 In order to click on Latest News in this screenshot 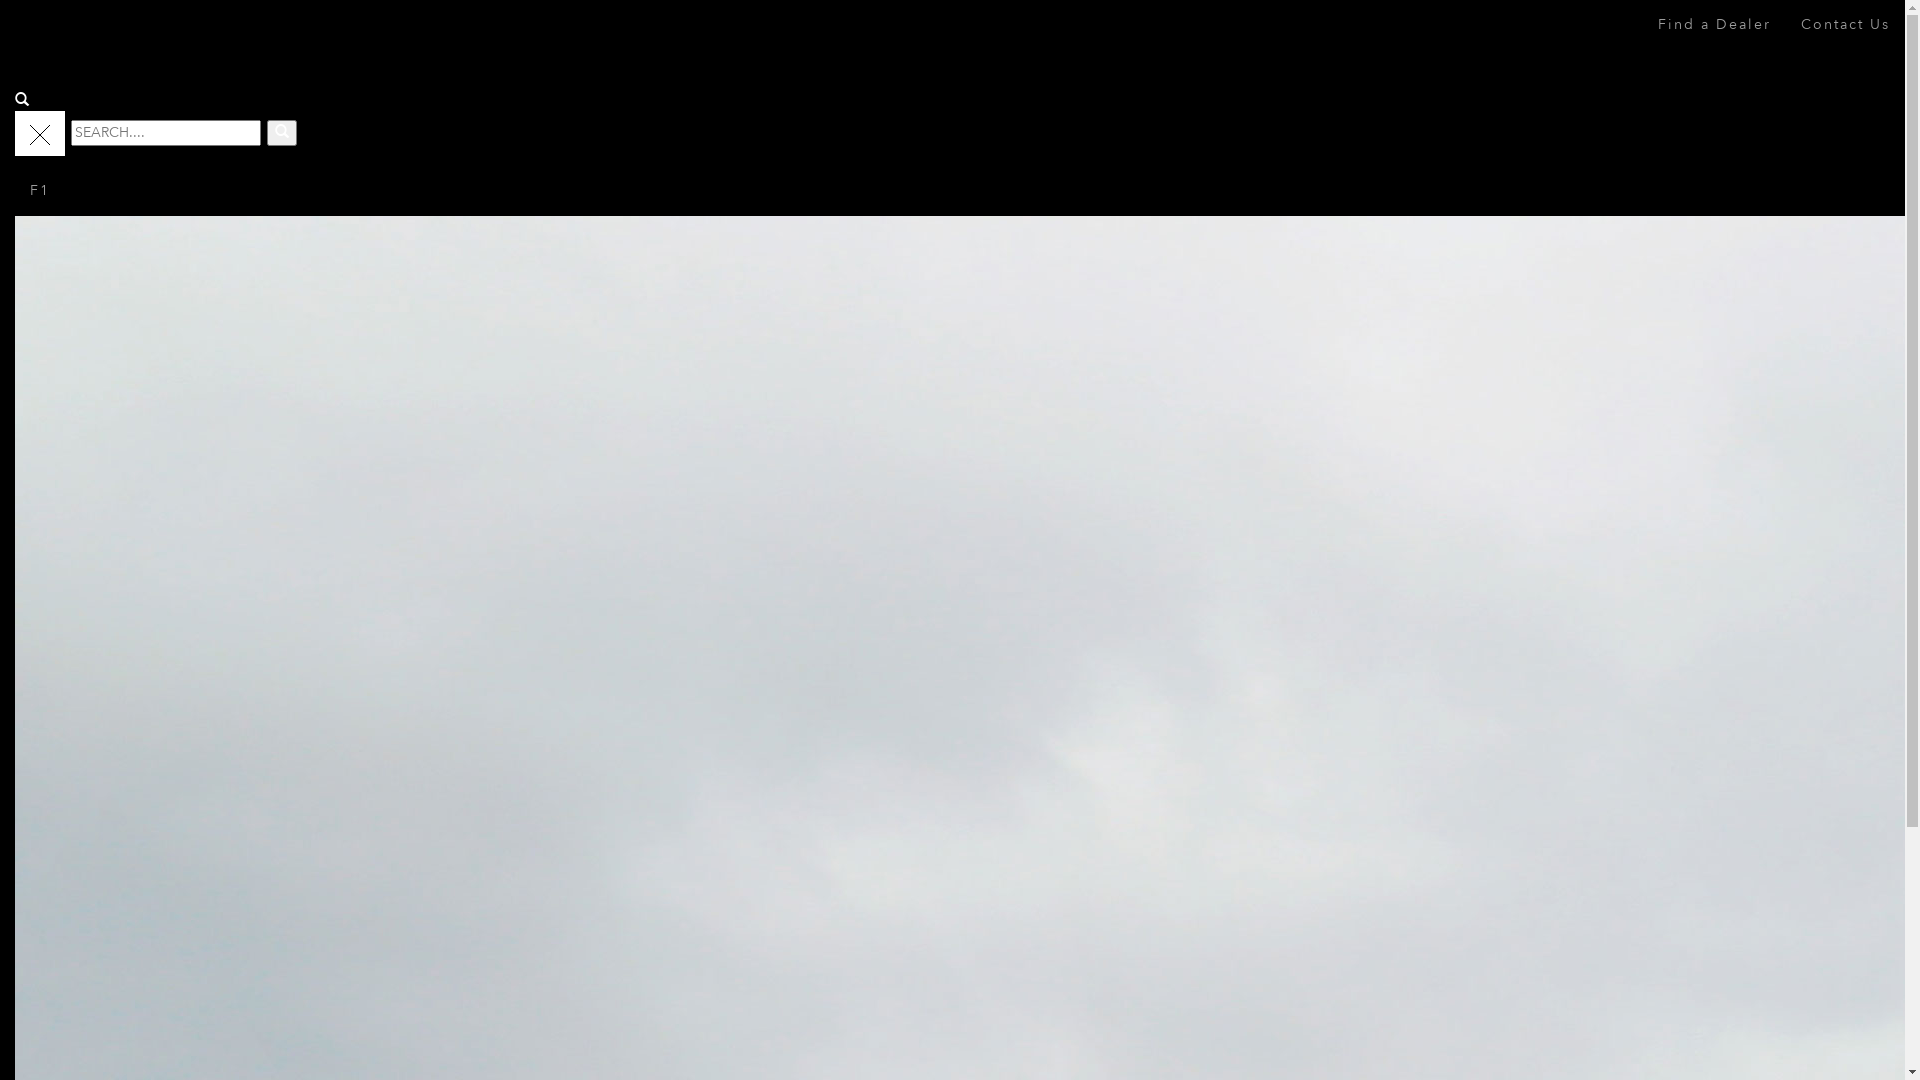, I will do `click(408, 870)`.